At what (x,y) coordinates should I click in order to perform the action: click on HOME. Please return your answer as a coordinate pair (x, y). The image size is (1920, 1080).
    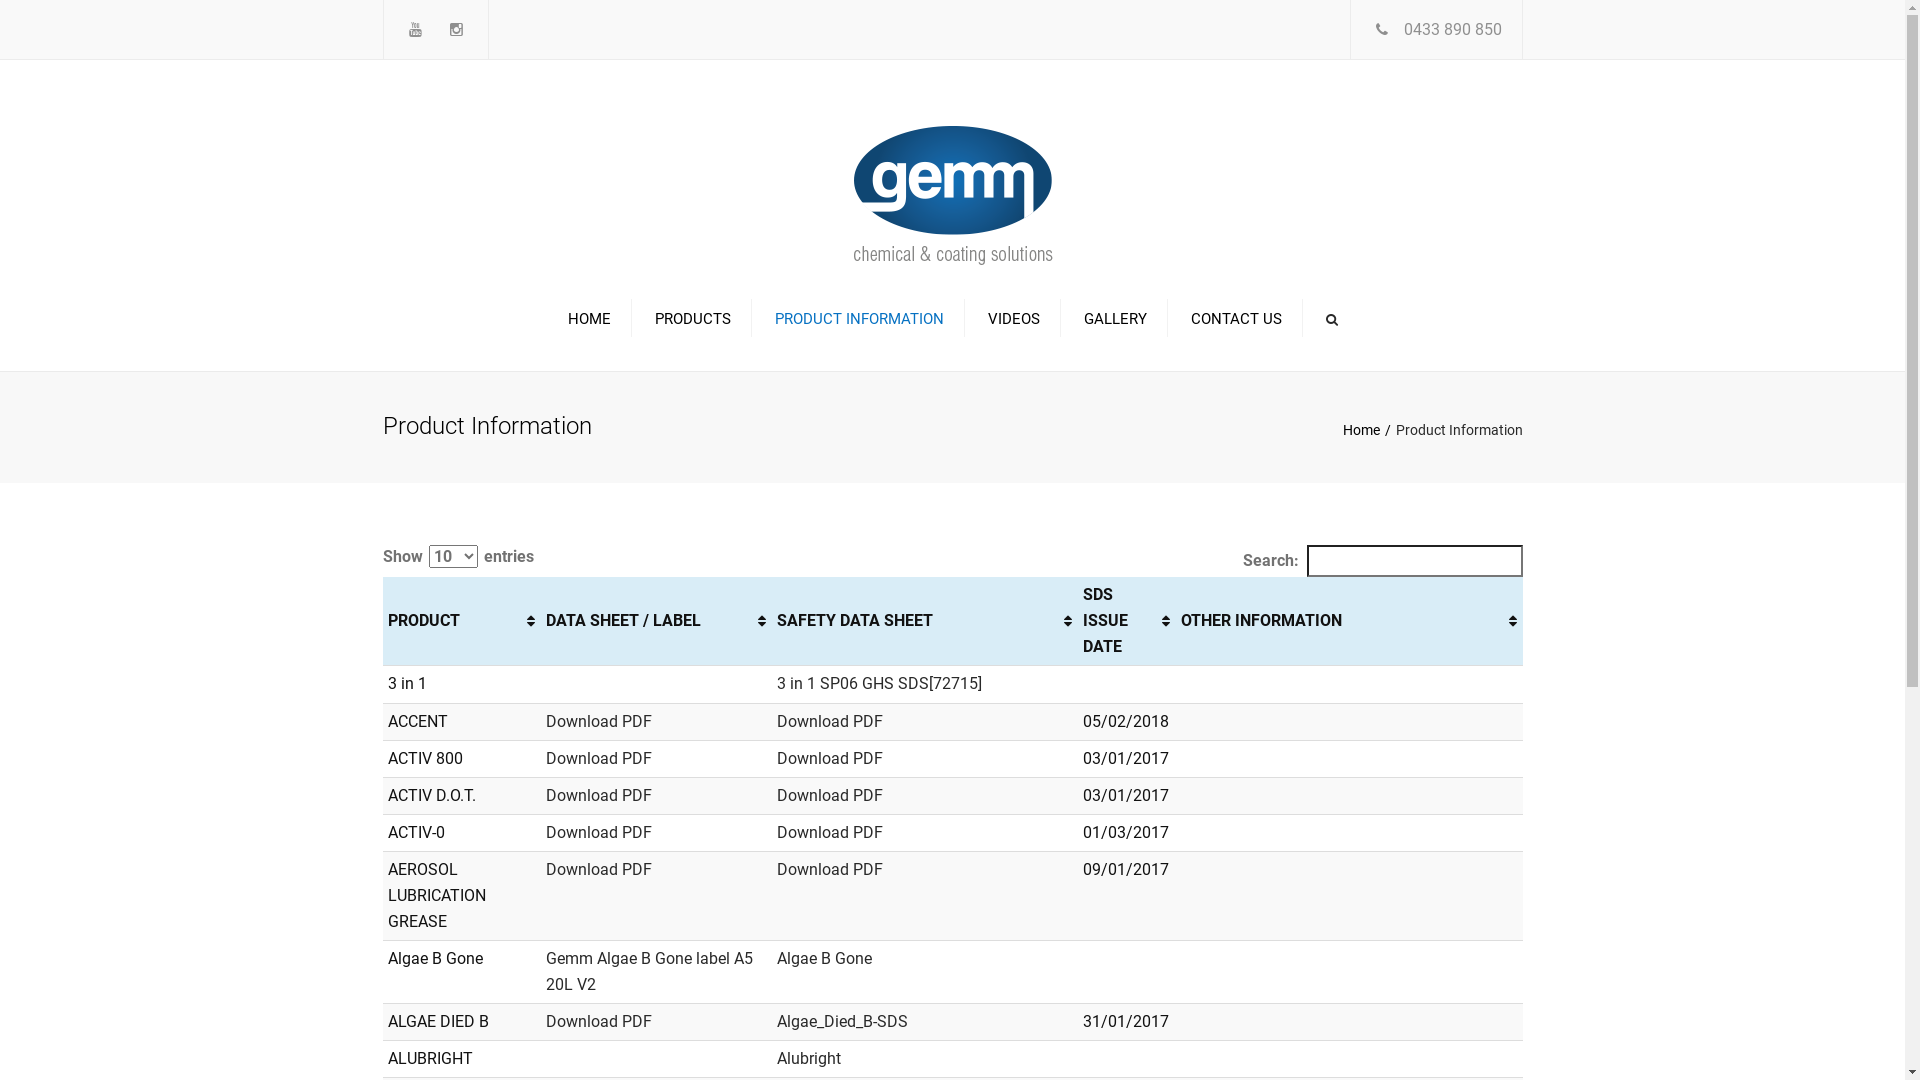
    Looking at the image, I should click on (594, 319).